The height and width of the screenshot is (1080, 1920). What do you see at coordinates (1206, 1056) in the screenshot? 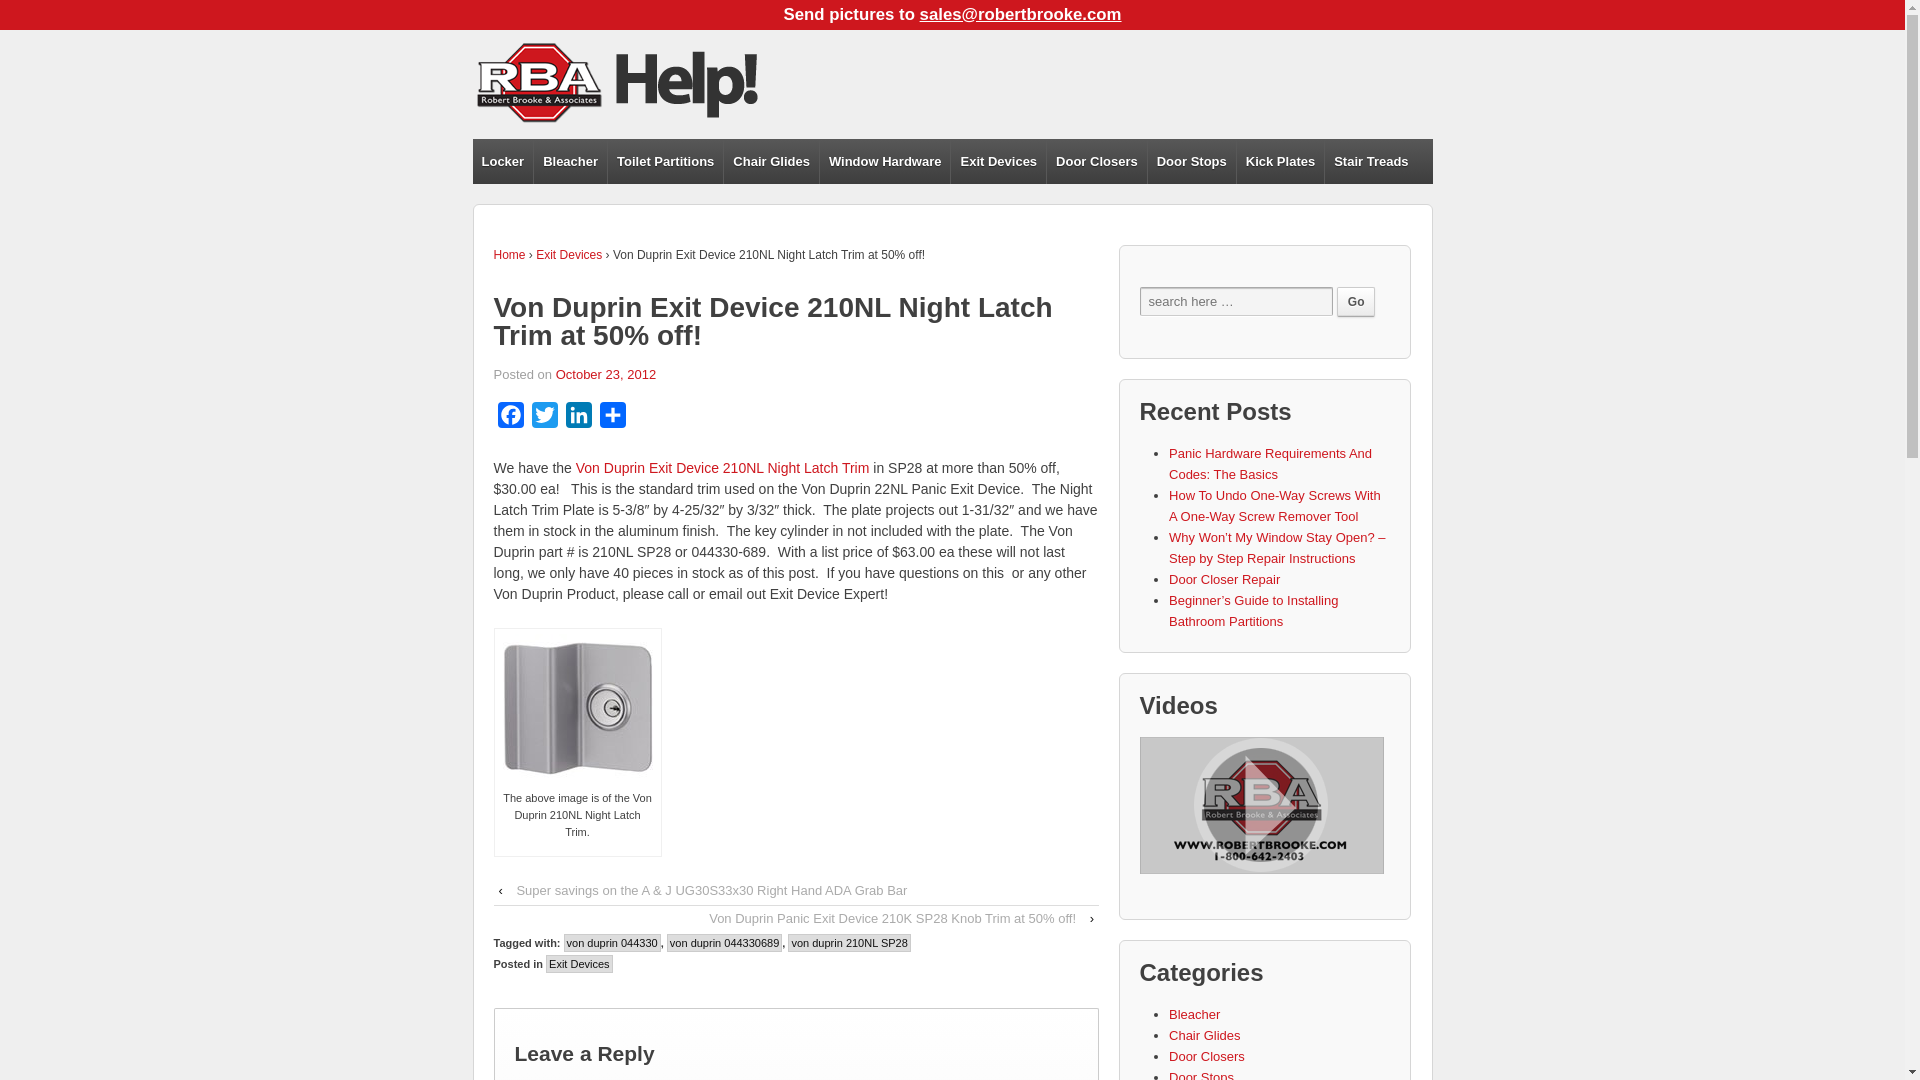
I see `Door Closers` at bounding box center [1206, 1056].